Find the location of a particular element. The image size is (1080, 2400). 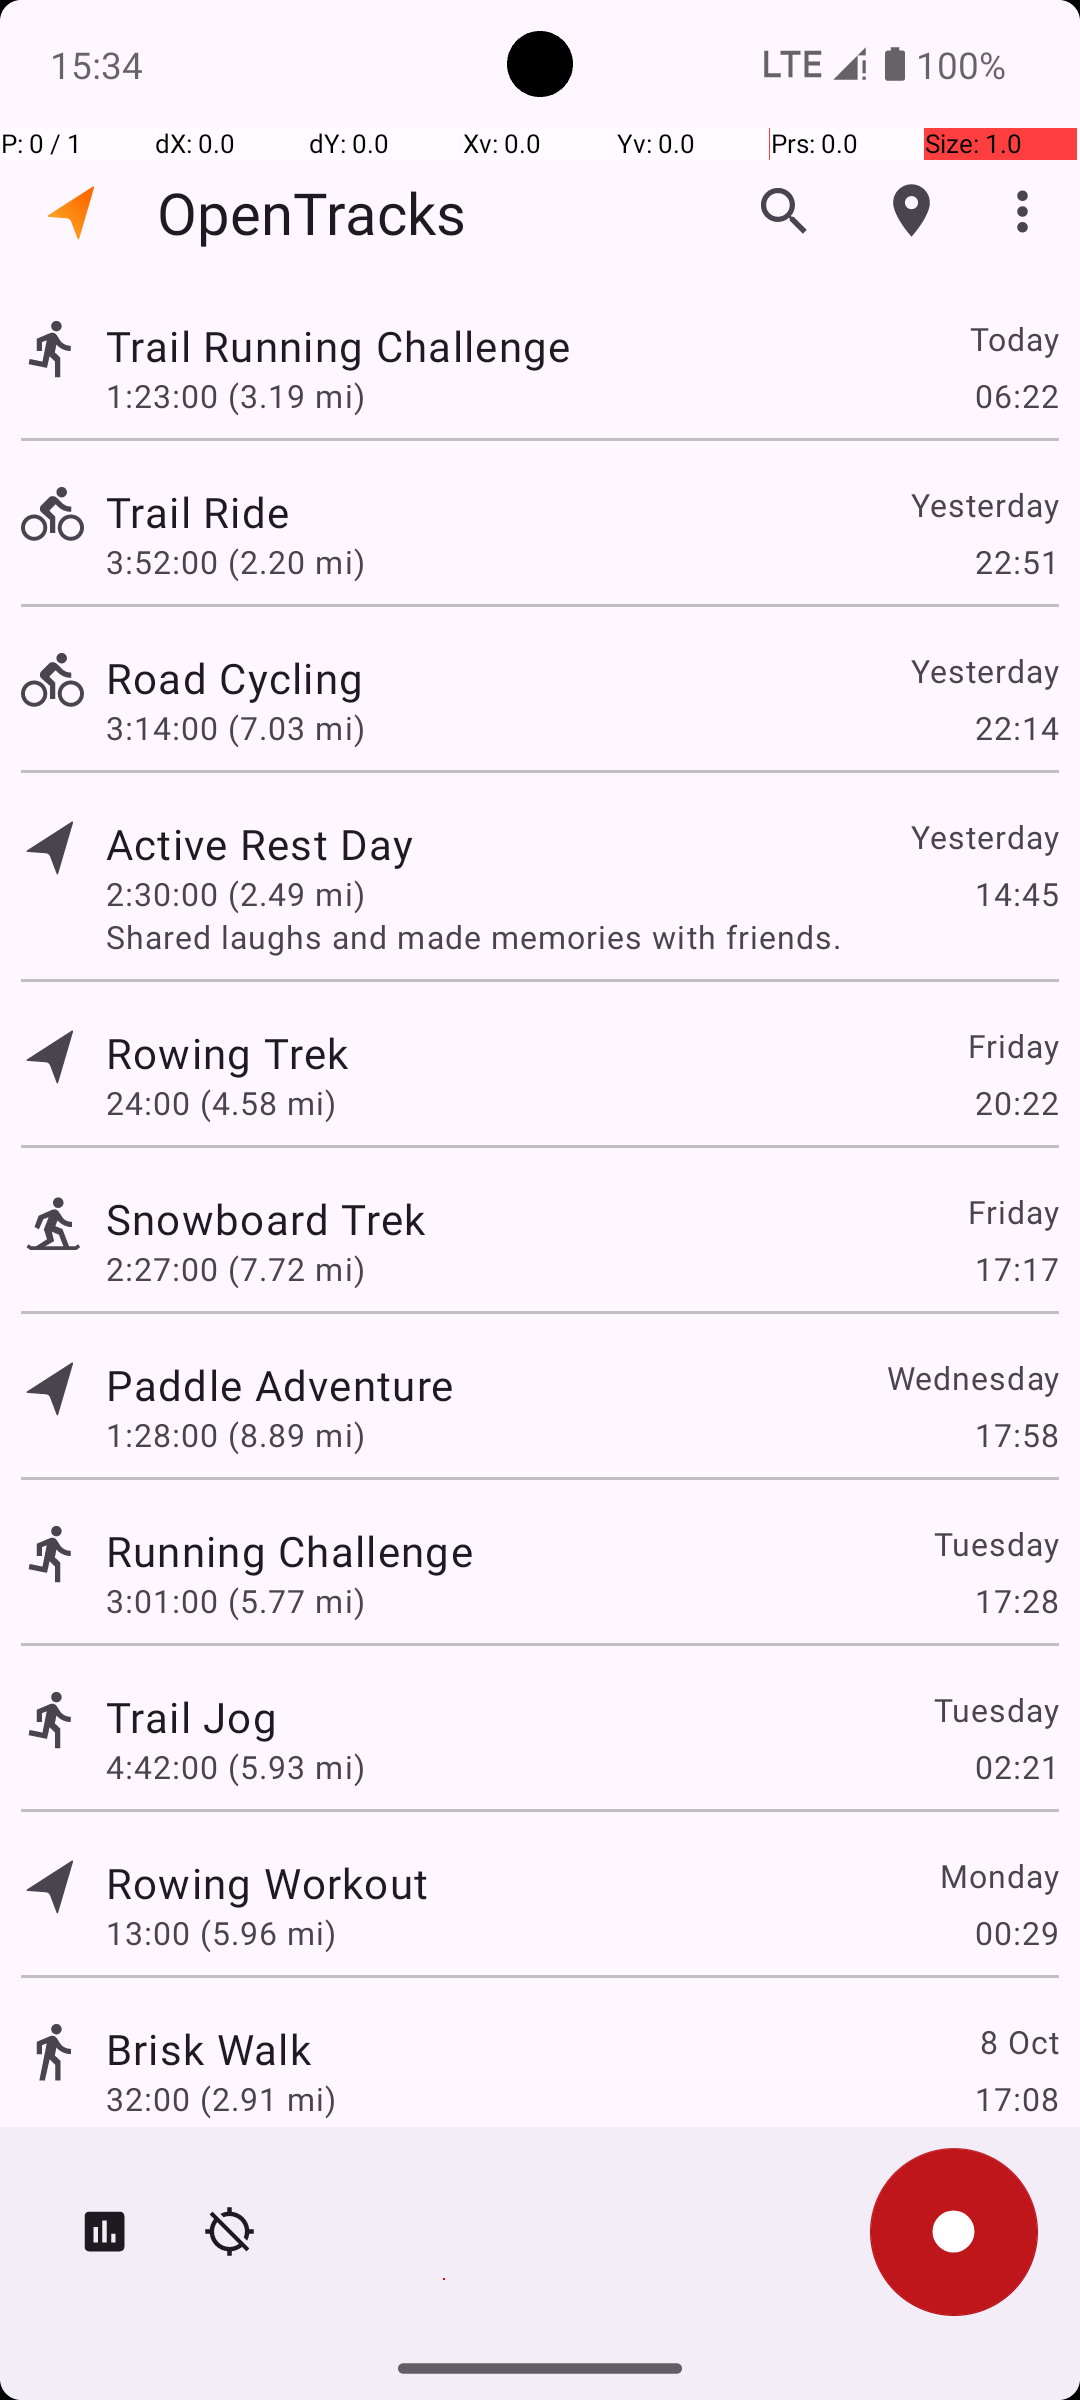

13:00 (5.96 mi) is located at coordinates (221, 1932).